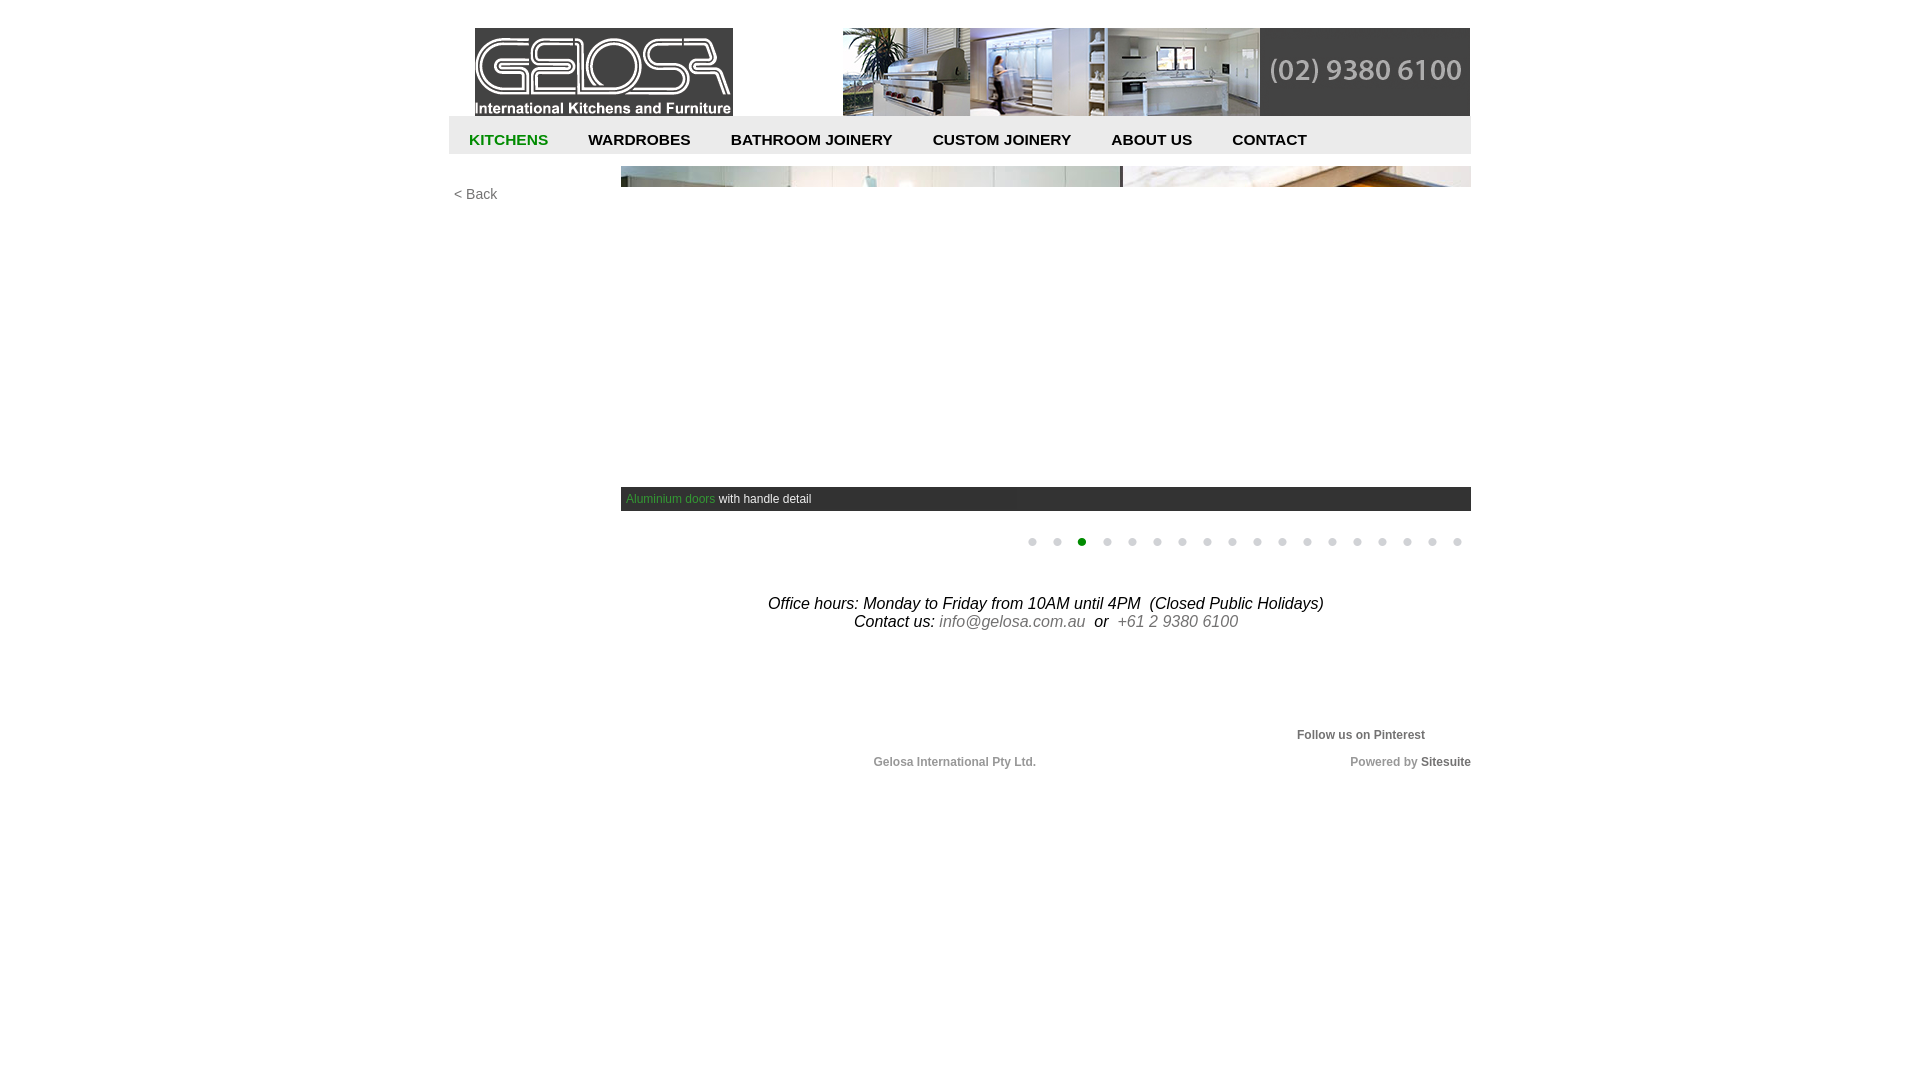 The image size is (1920, 1080). I want to click on BATHROOM JOINERY, so click(812, 145).